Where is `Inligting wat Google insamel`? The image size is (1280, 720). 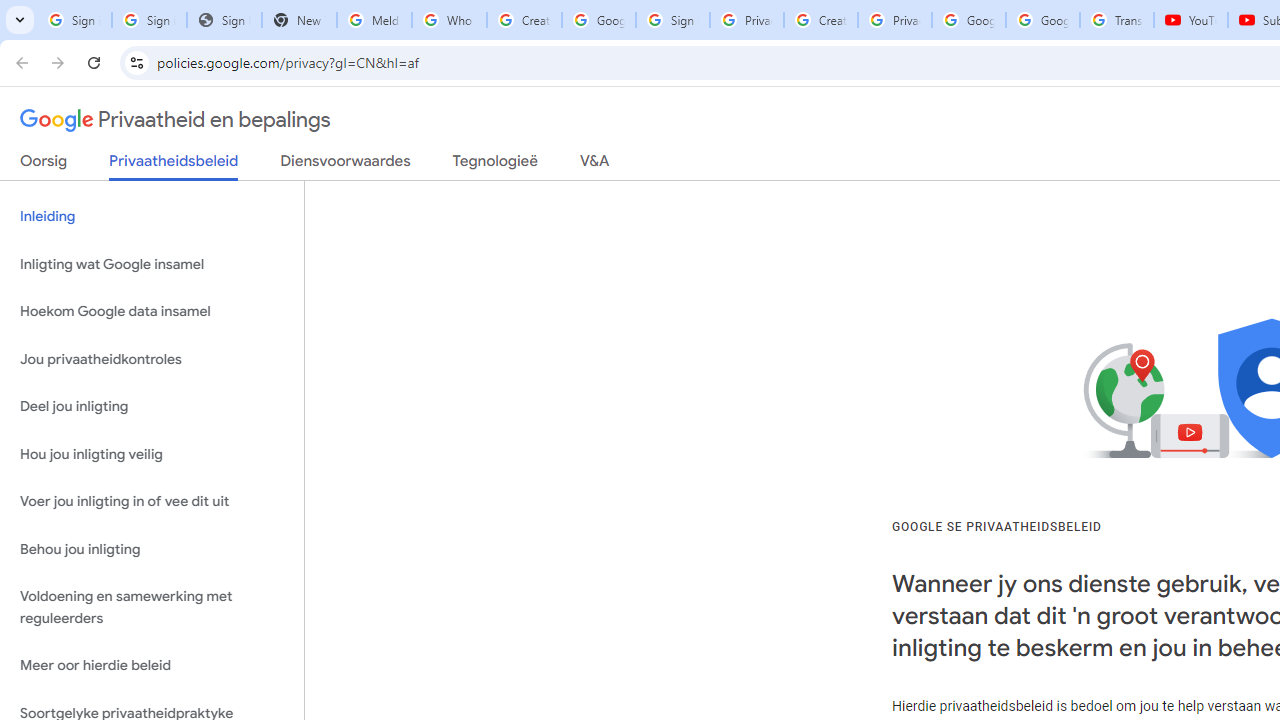
Inligting wat Google insamel is located at coordinates (152, 264).